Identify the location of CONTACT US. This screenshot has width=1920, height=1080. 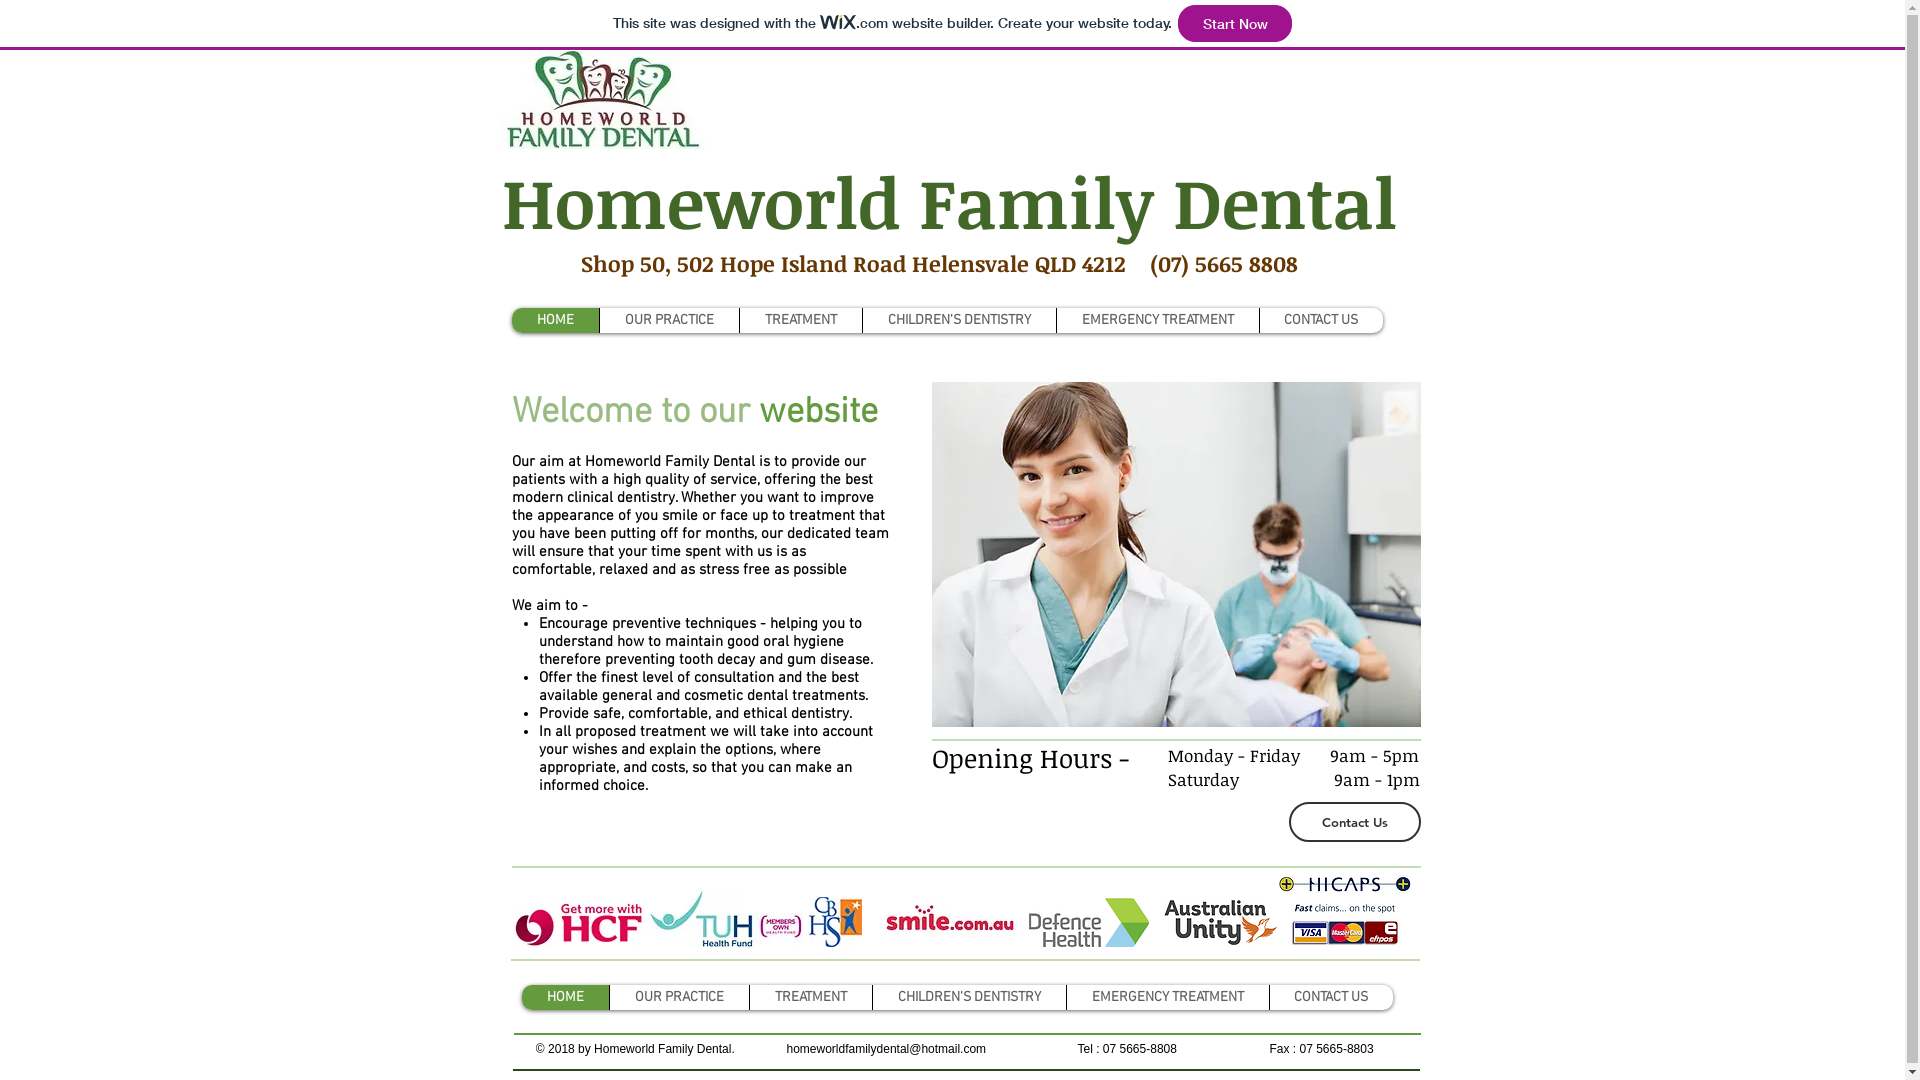
(1320, 320).